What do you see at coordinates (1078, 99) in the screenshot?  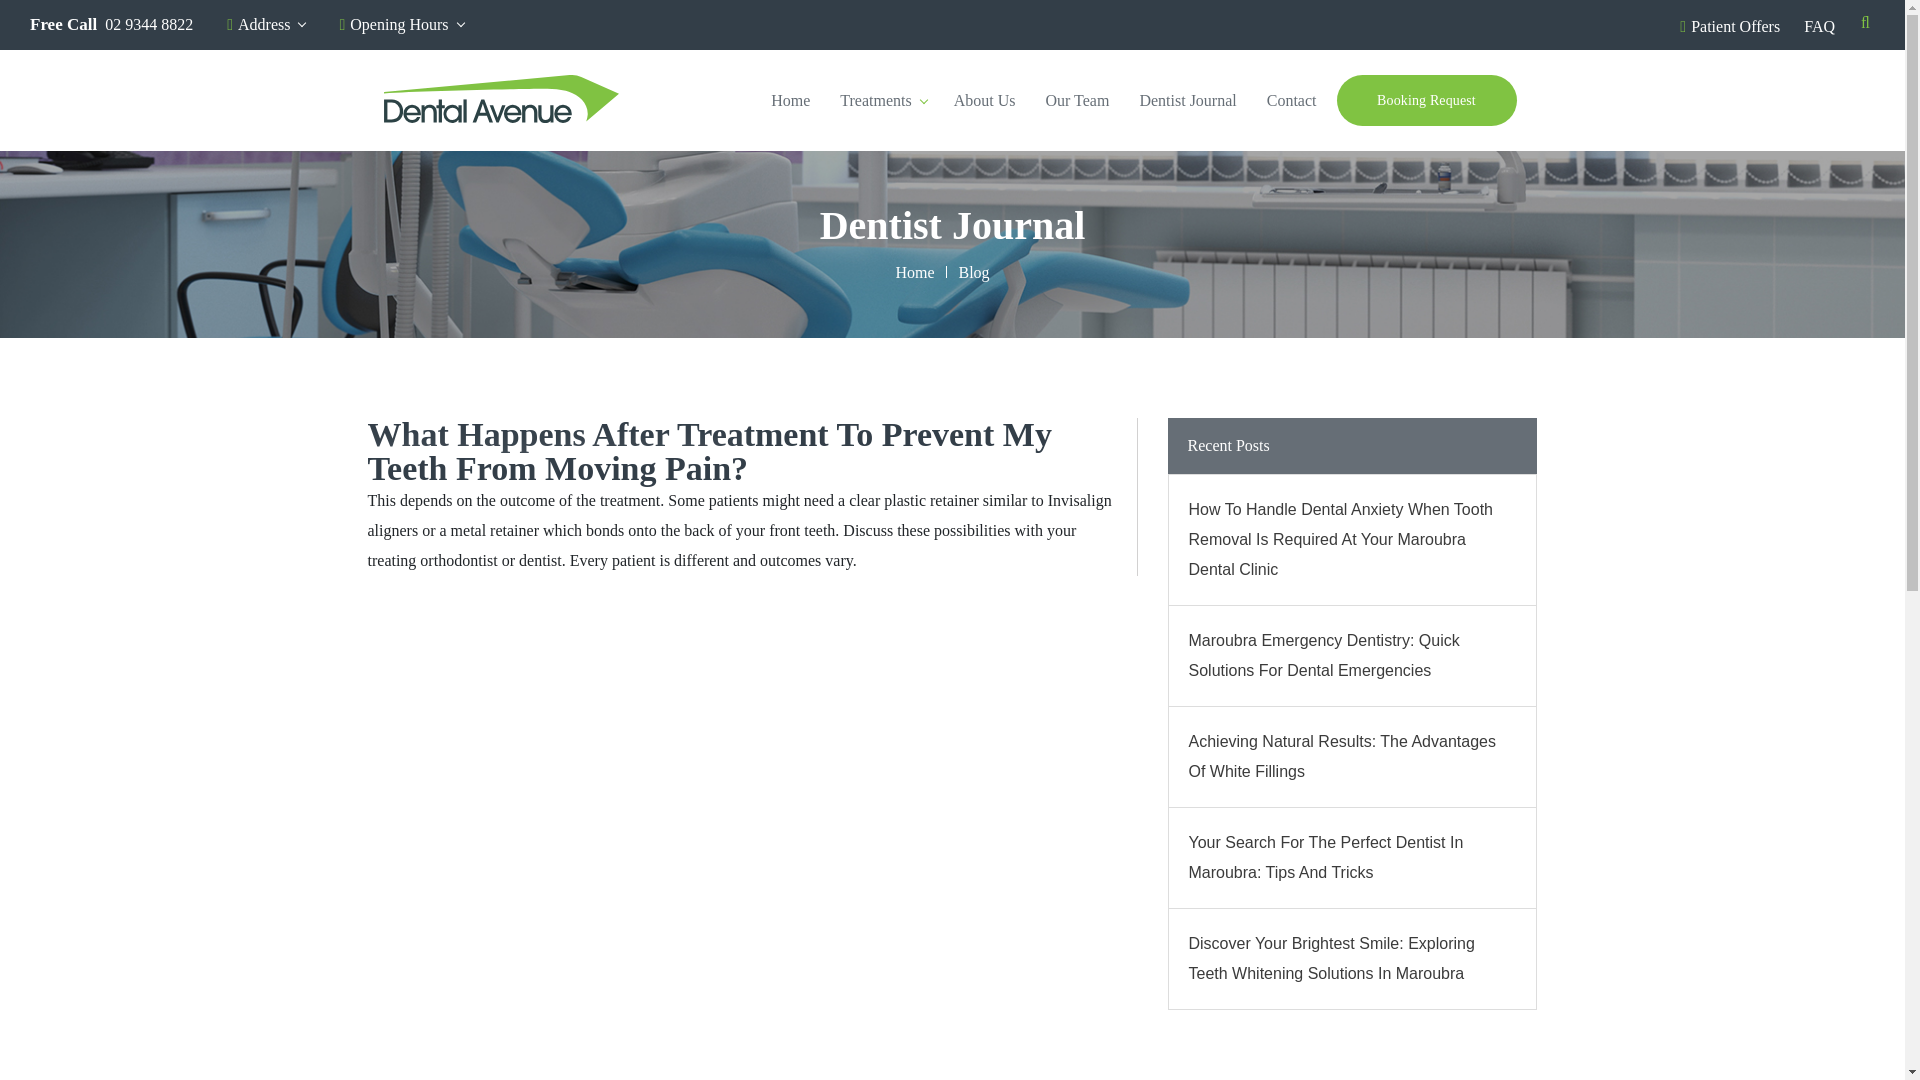 I see `Our Team` at bounding box center [1078, 99].